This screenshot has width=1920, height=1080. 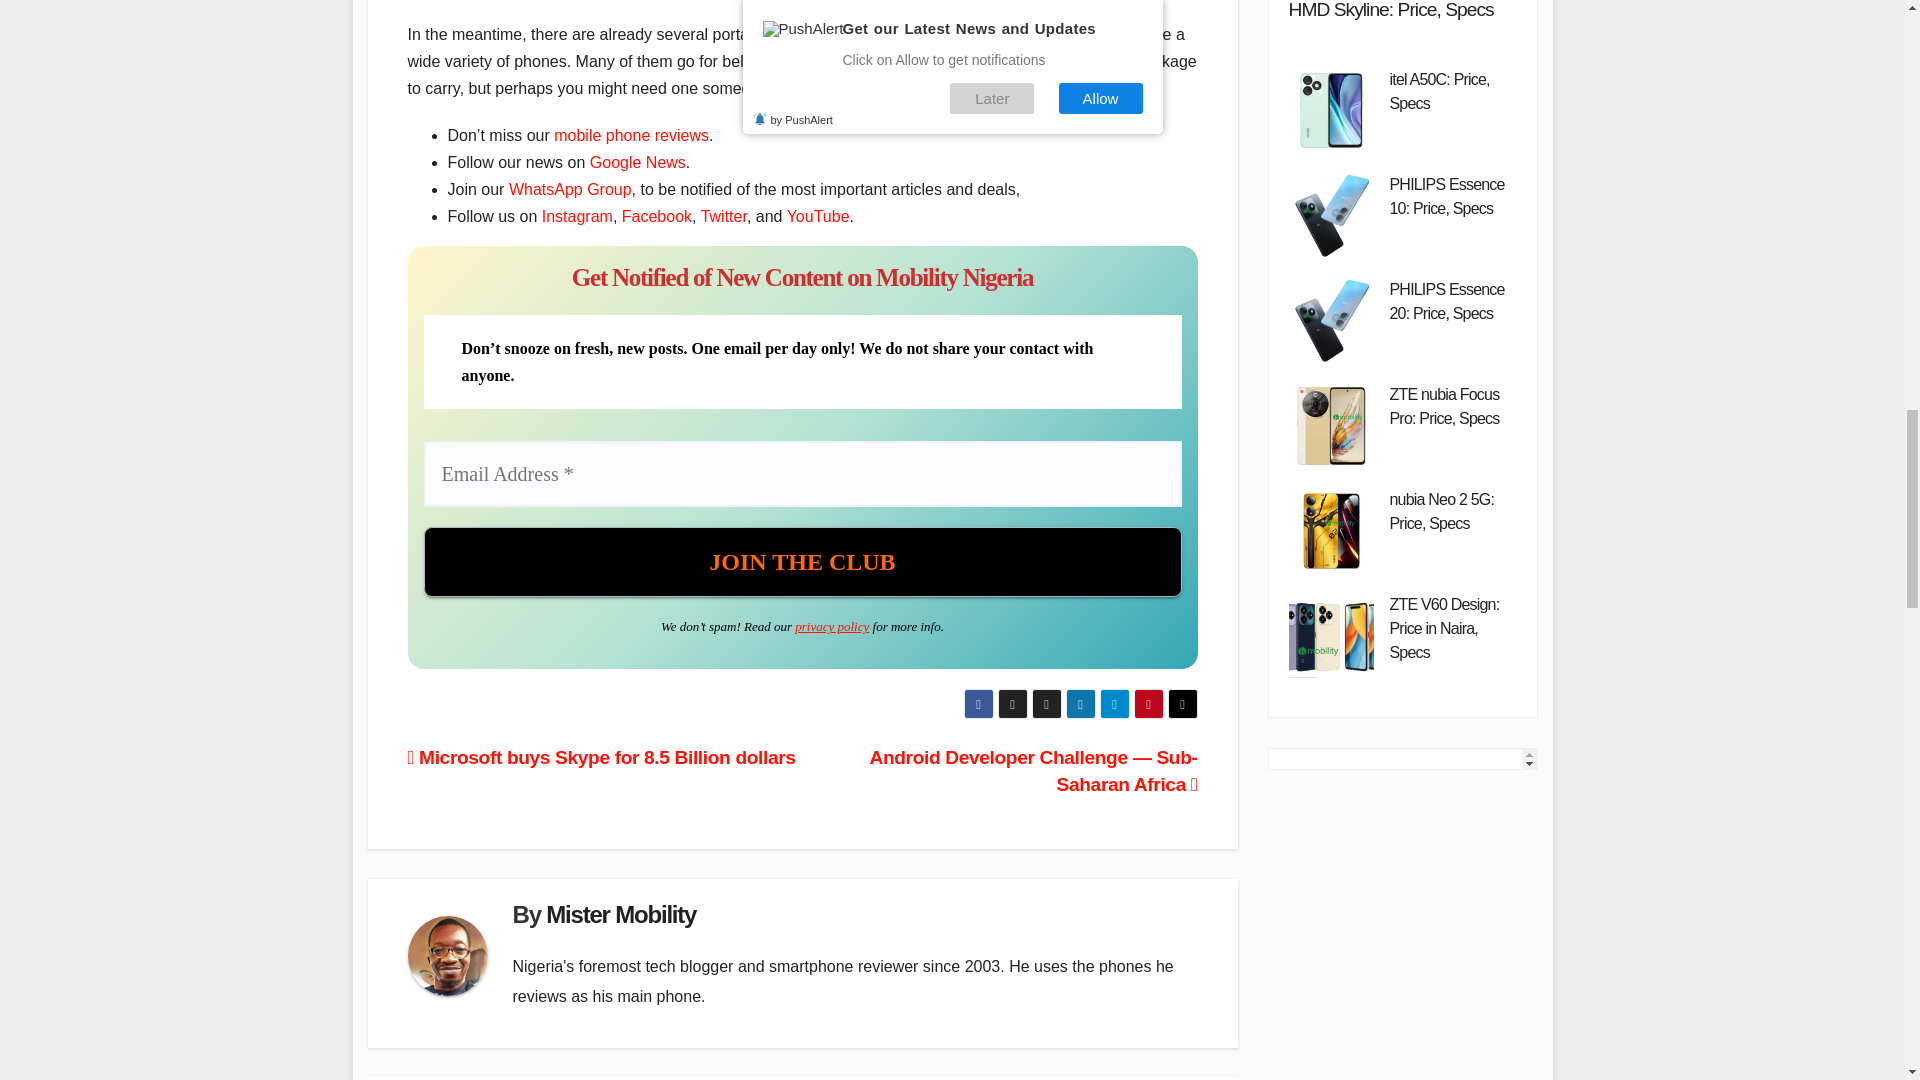 What do you see at coordinates (818, 216) in the screenshot?
I see `YouTube` at bounding box center [818, 216].